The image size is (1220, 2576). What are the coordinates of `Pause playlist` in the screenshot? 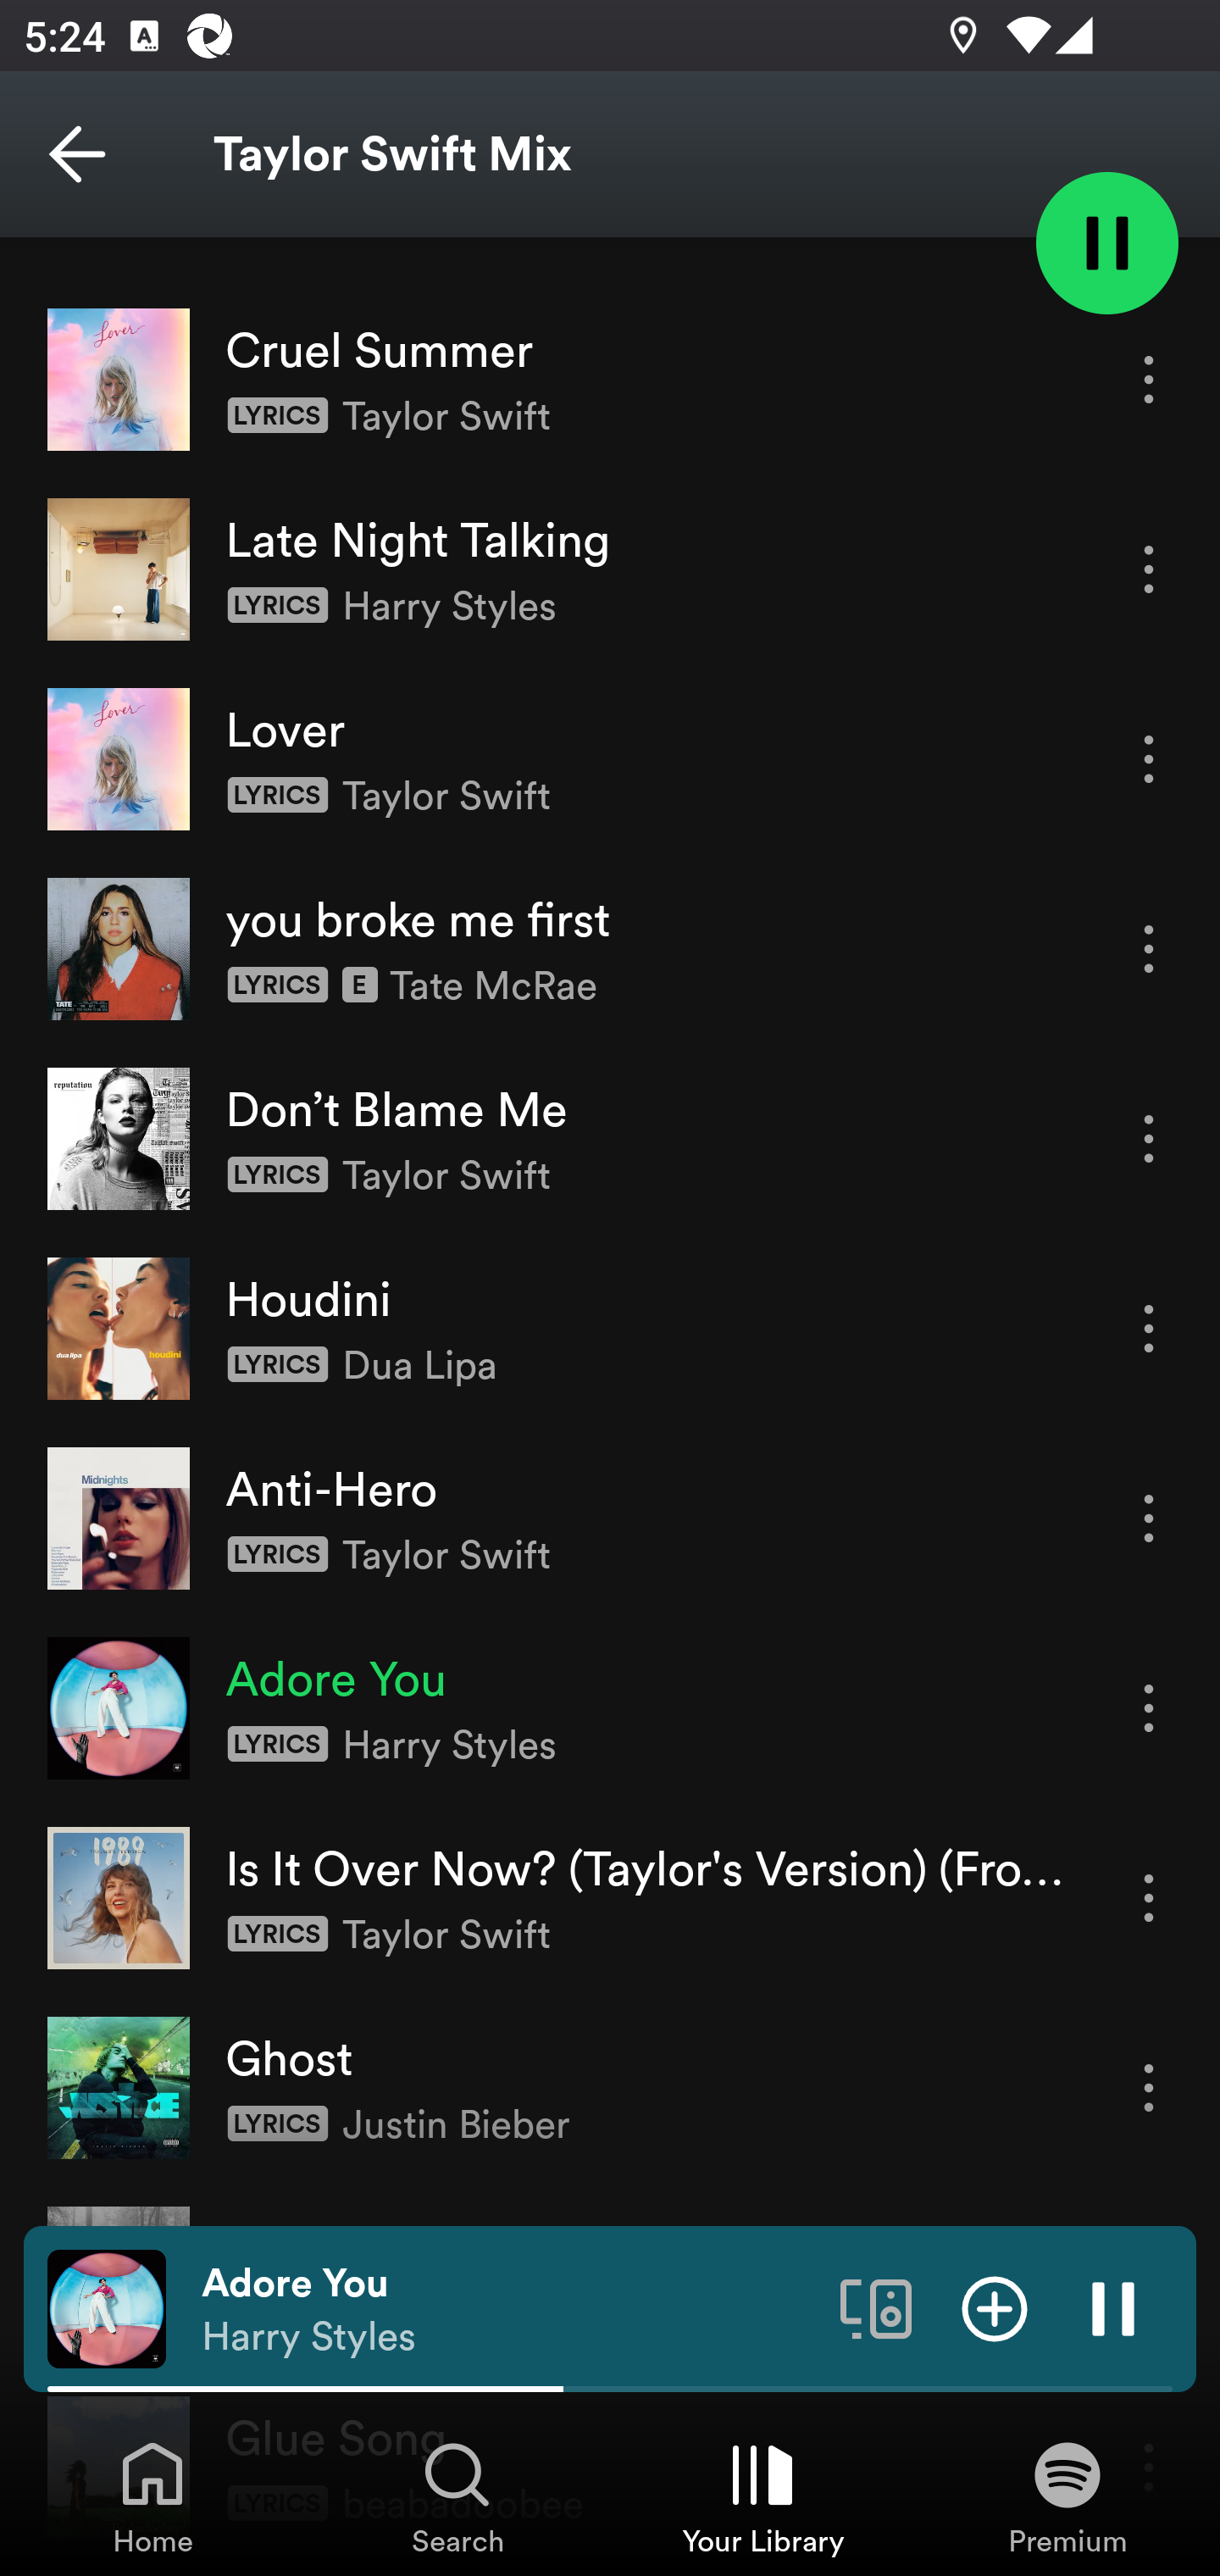 It's located at (1106, 241).